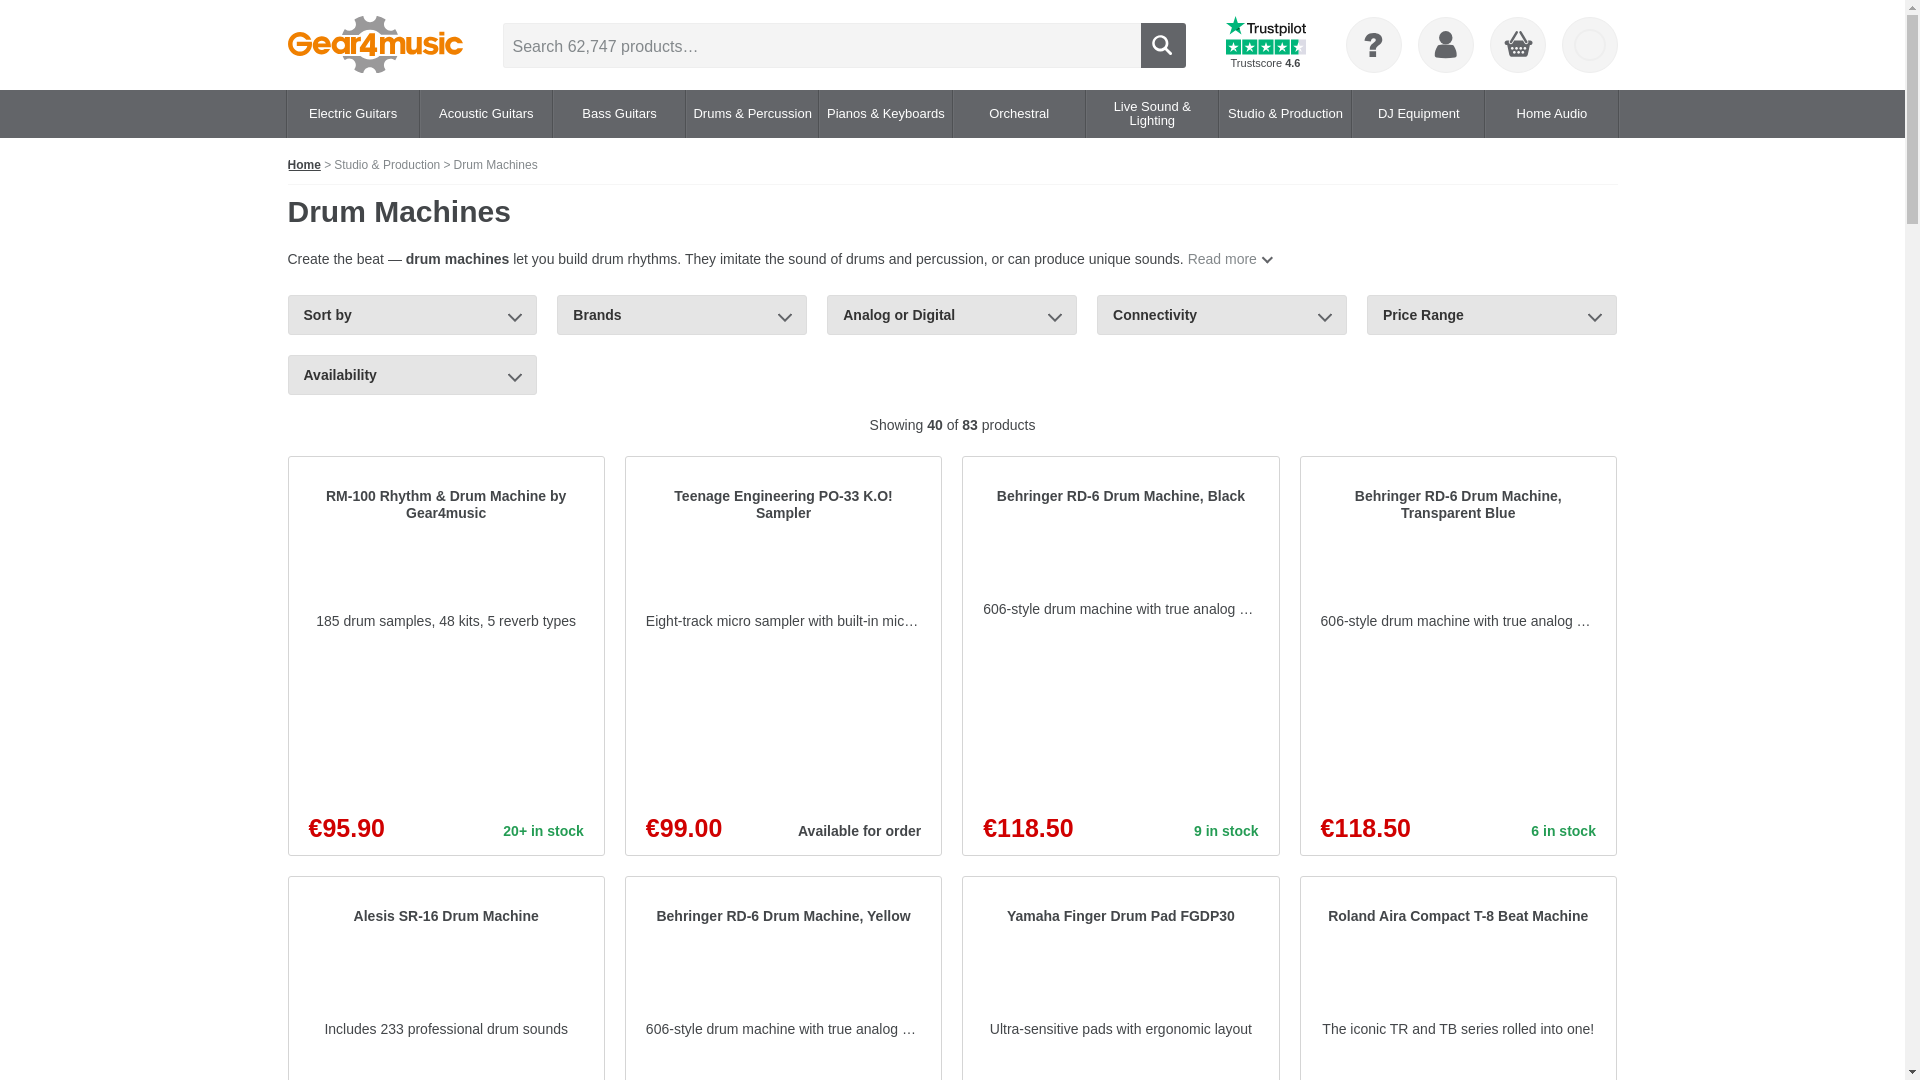  I want to click on Log In, so click(1445, 45).